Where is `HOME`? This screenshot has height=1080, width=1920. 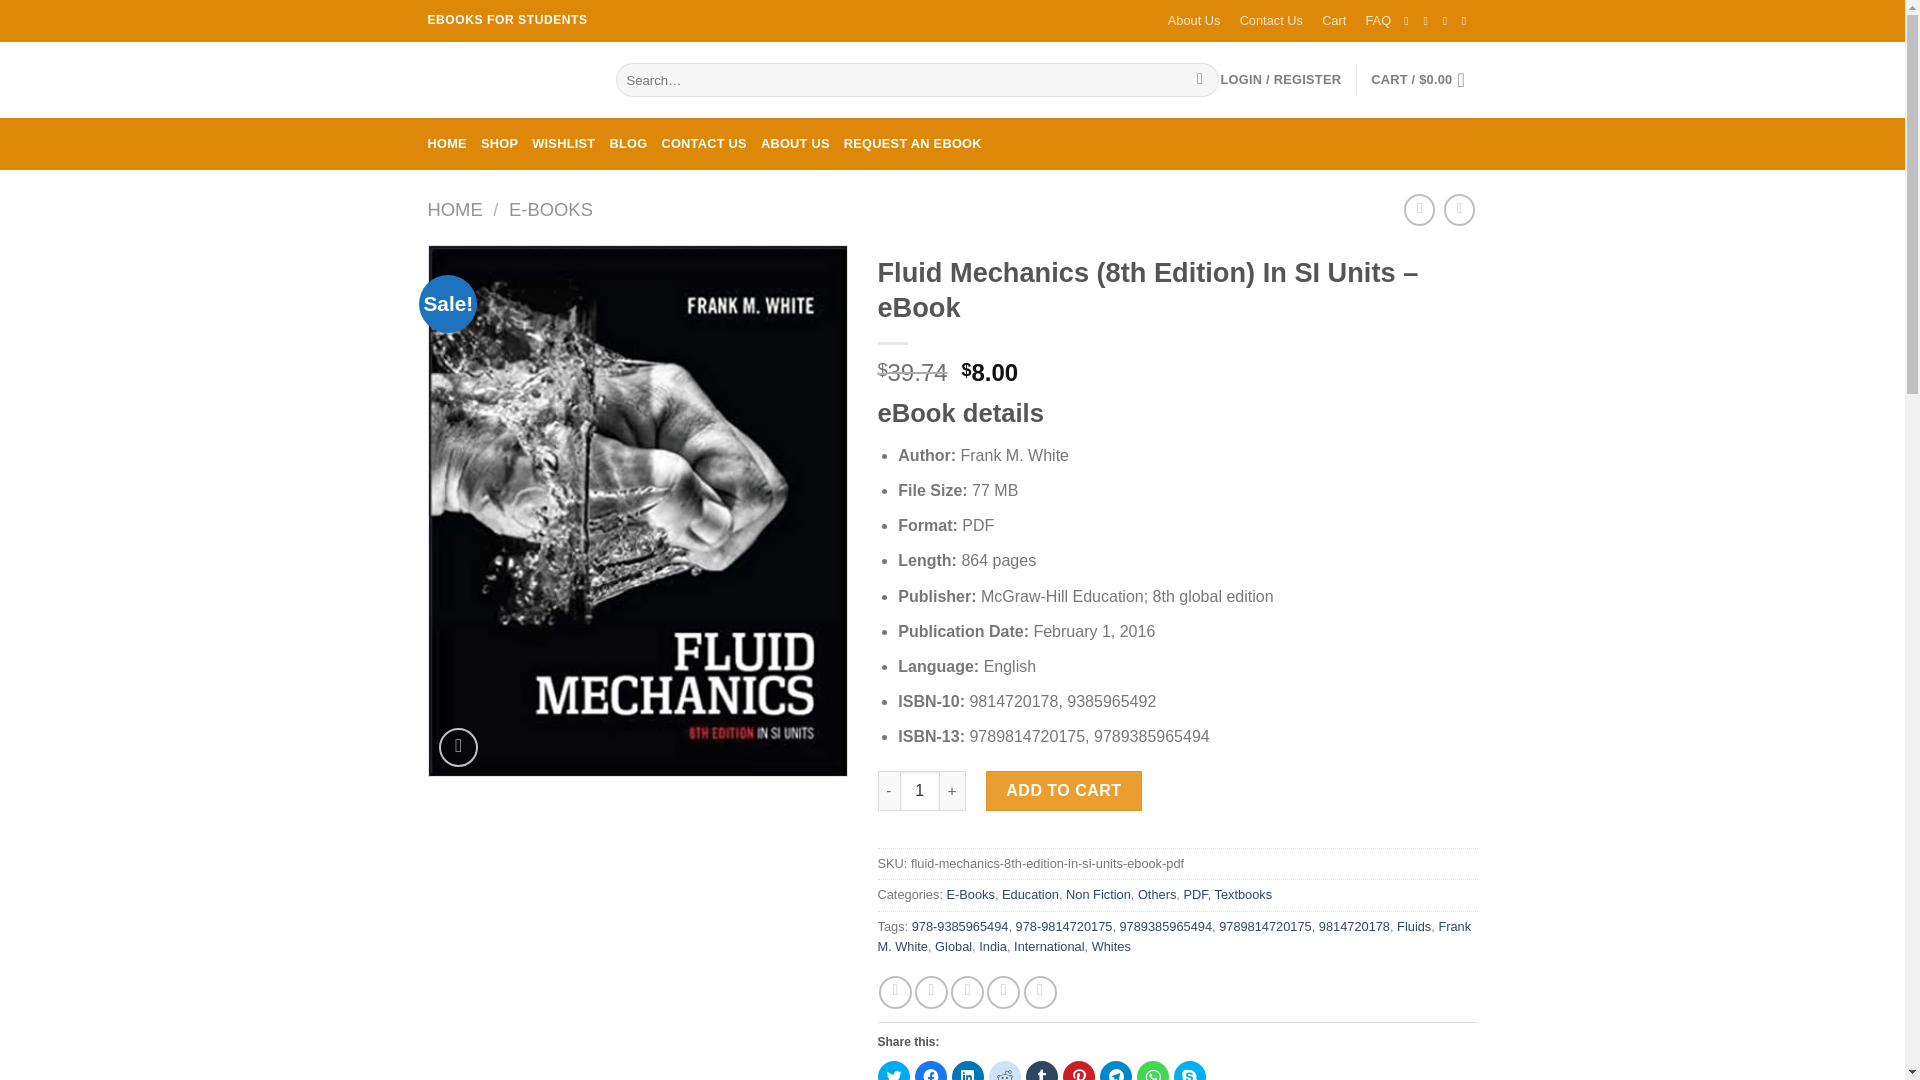 HOME is located at coordinates (456, 209).